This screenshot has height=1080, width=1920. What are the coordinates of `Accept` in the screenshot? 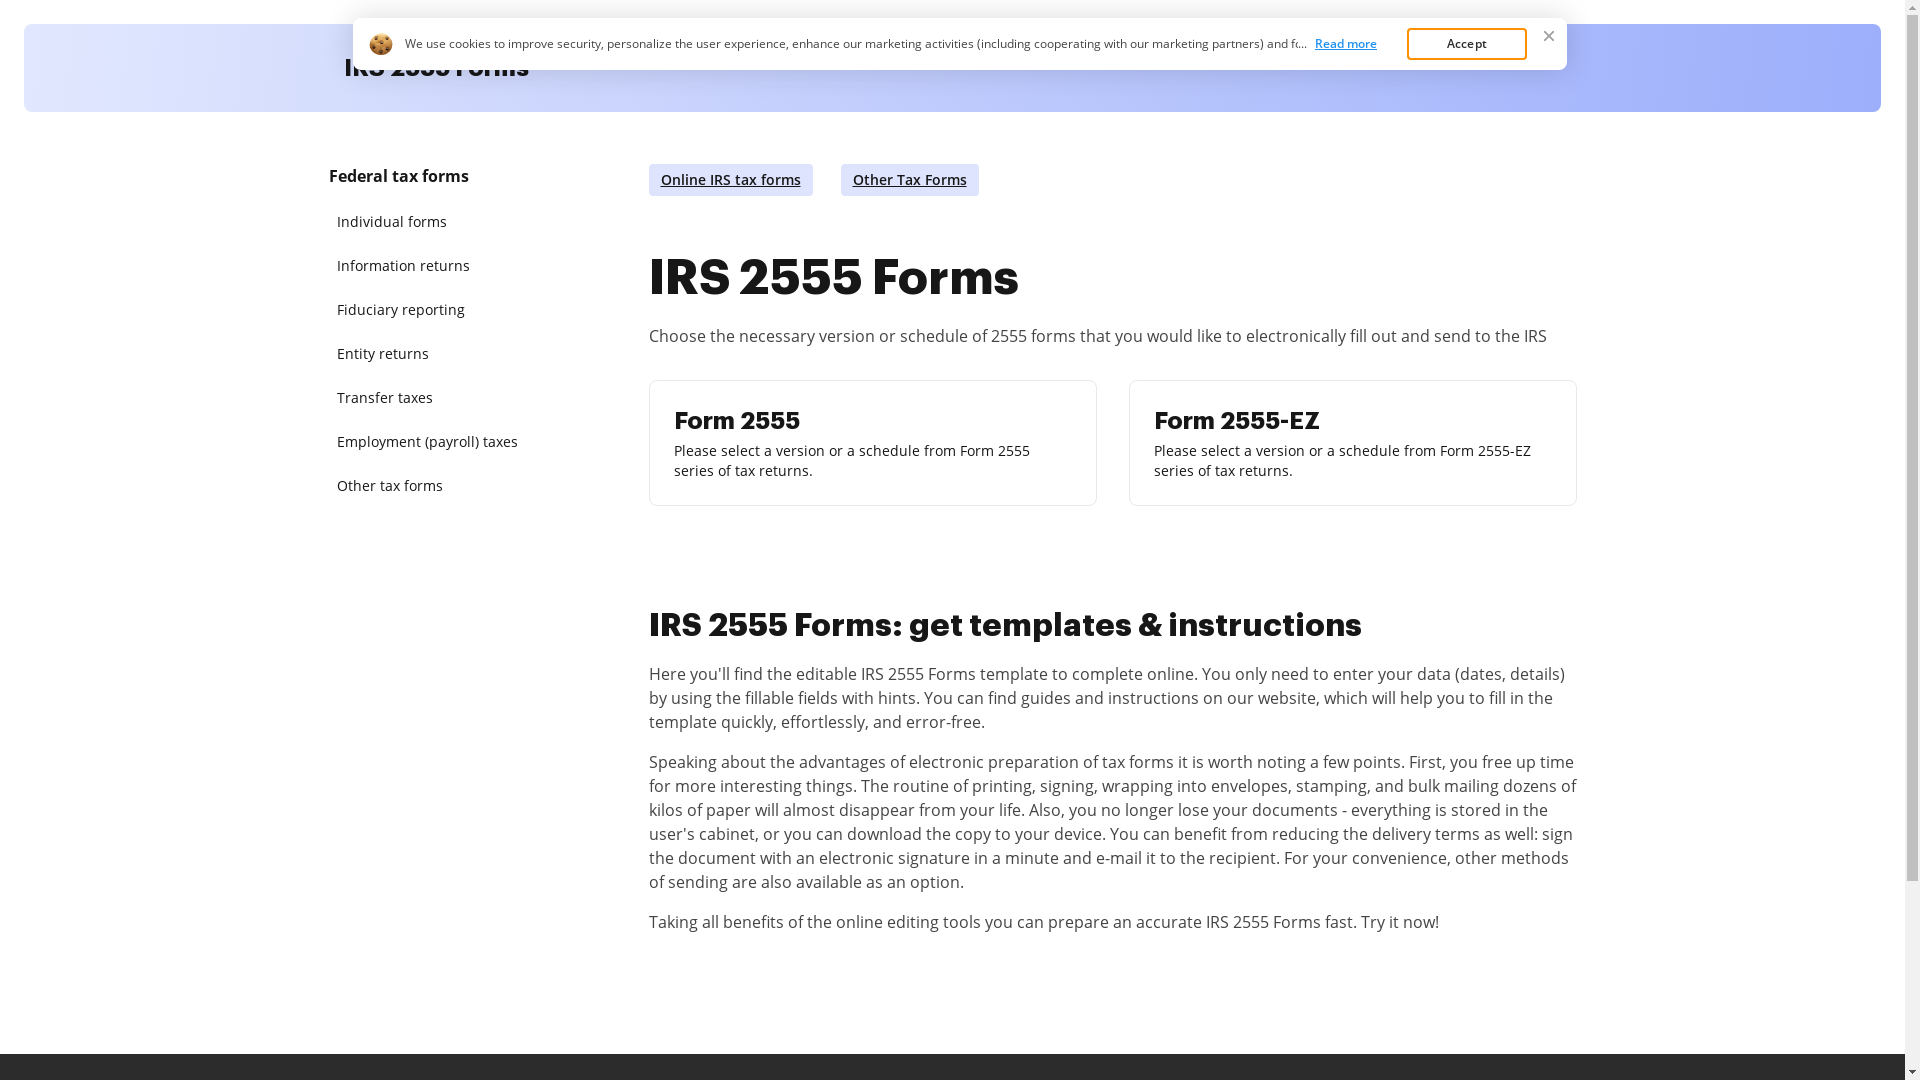 It's located at (1467, 44).